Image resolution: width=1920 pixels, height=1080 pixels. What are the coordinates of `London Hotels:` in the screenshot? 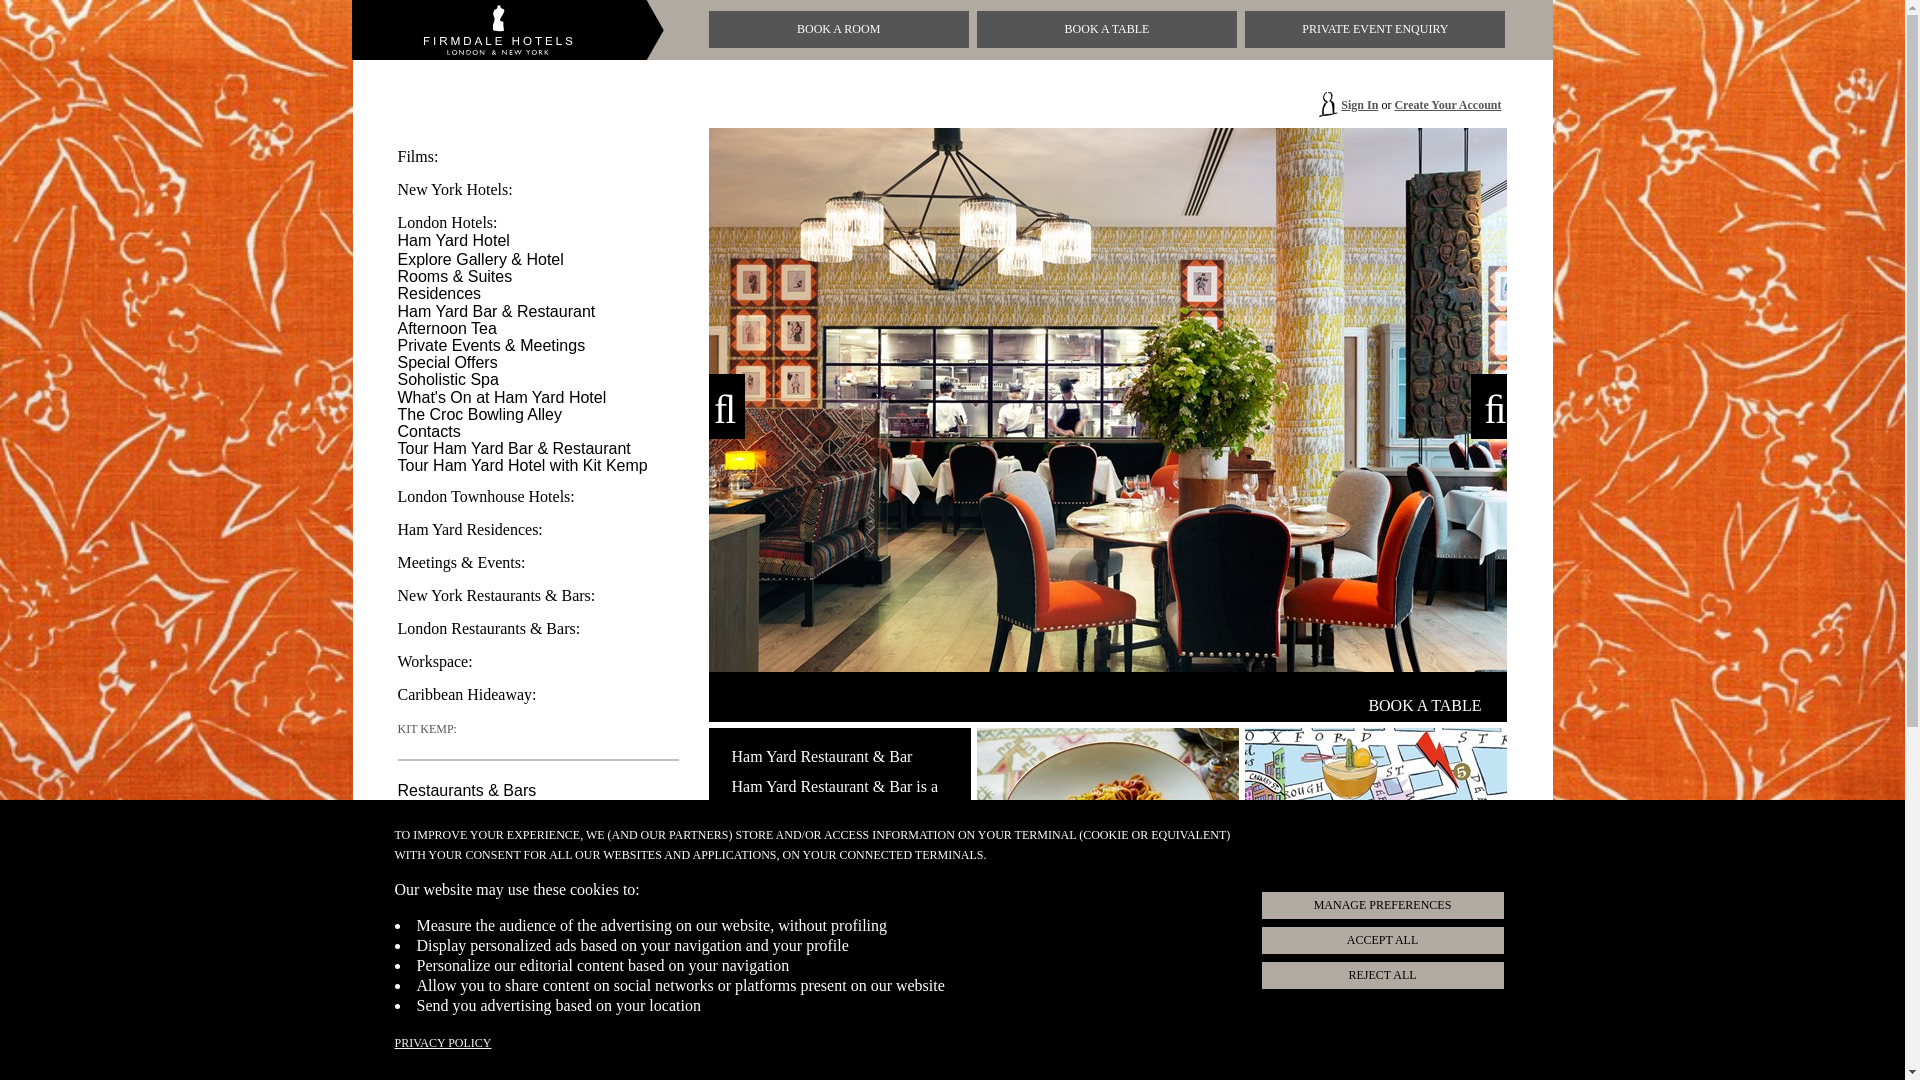 It's located at (480, 414).